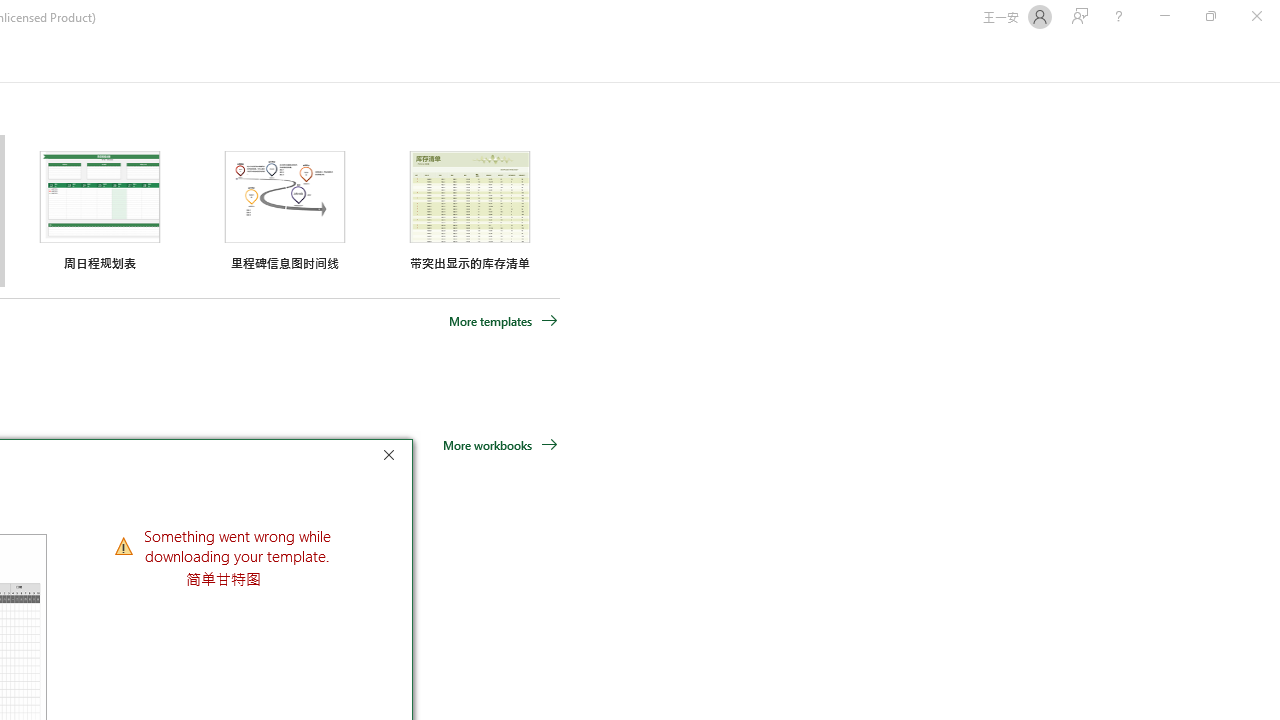 The image size is (1280, 720). I want to click on More workbooks, so click(500, 444).